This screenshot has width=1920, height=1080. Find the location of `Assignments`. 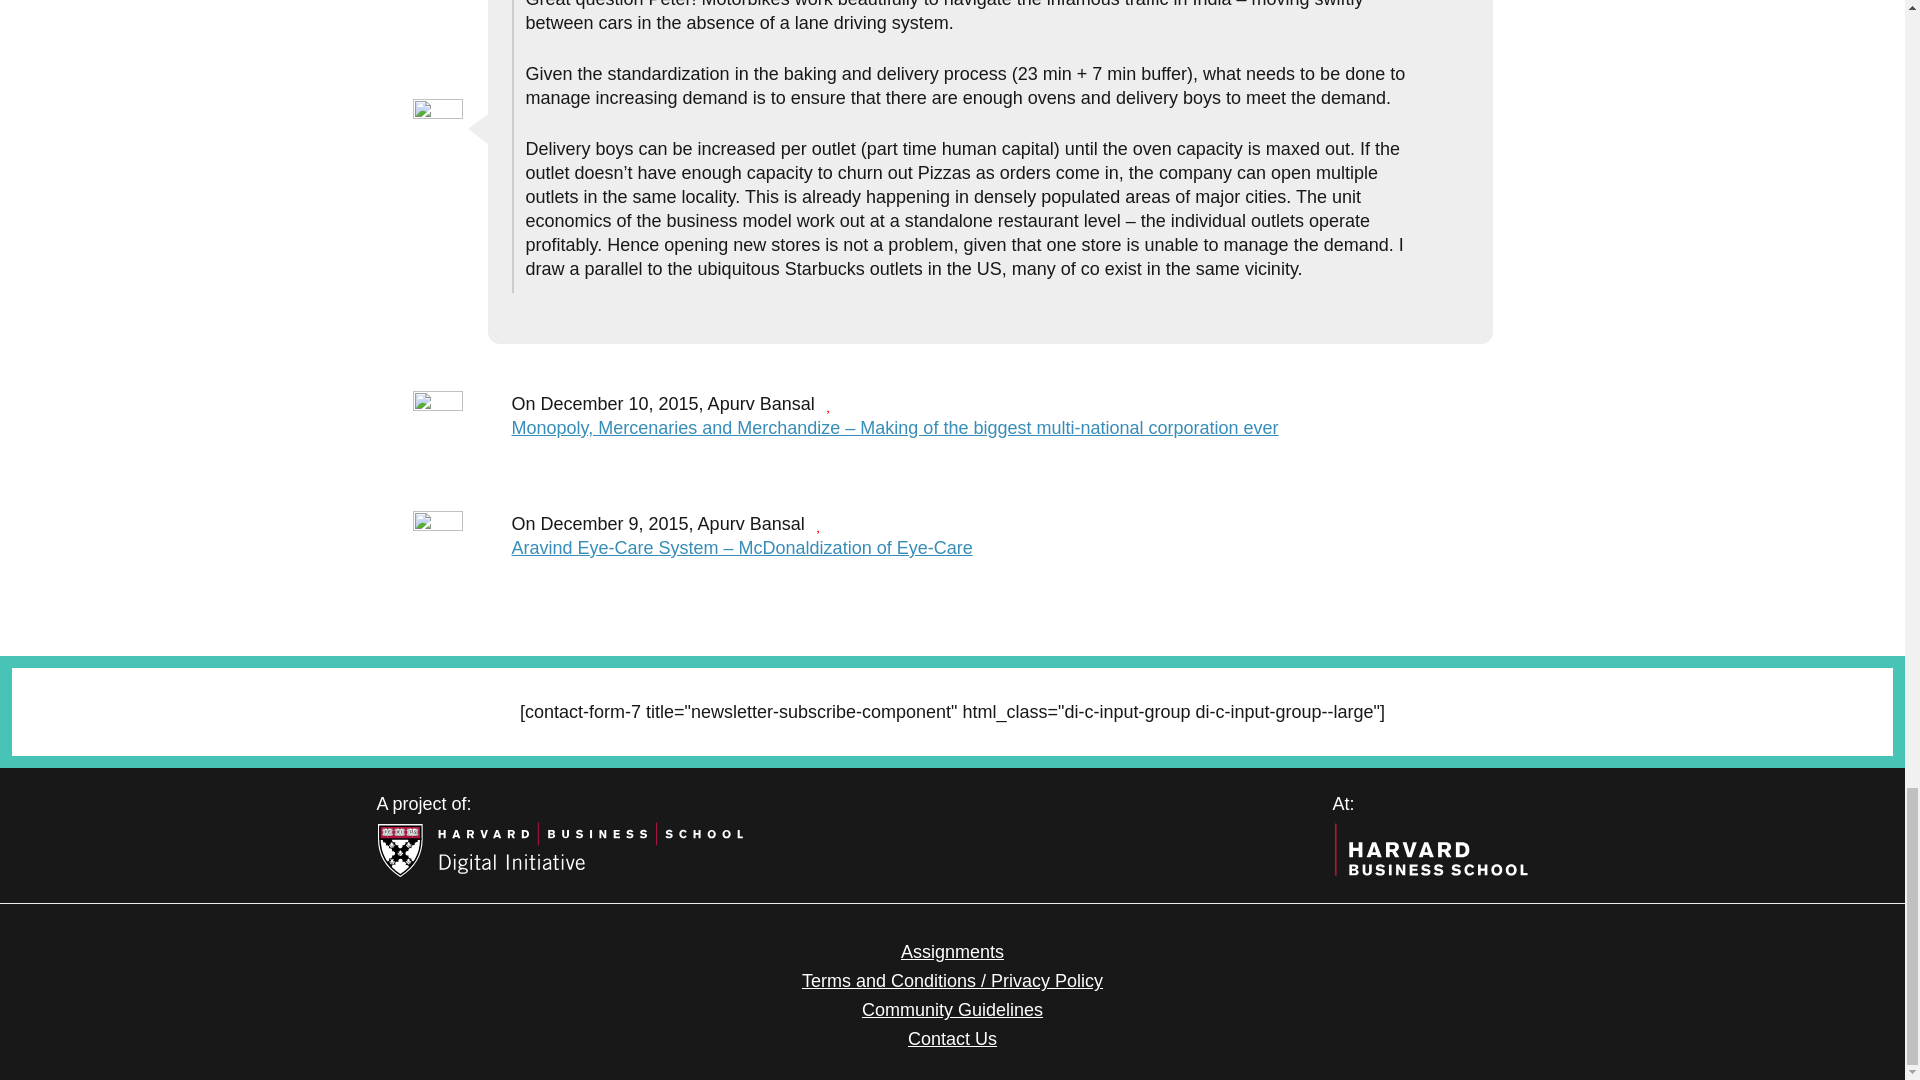

Assignments is located at coordinates (952, 952).